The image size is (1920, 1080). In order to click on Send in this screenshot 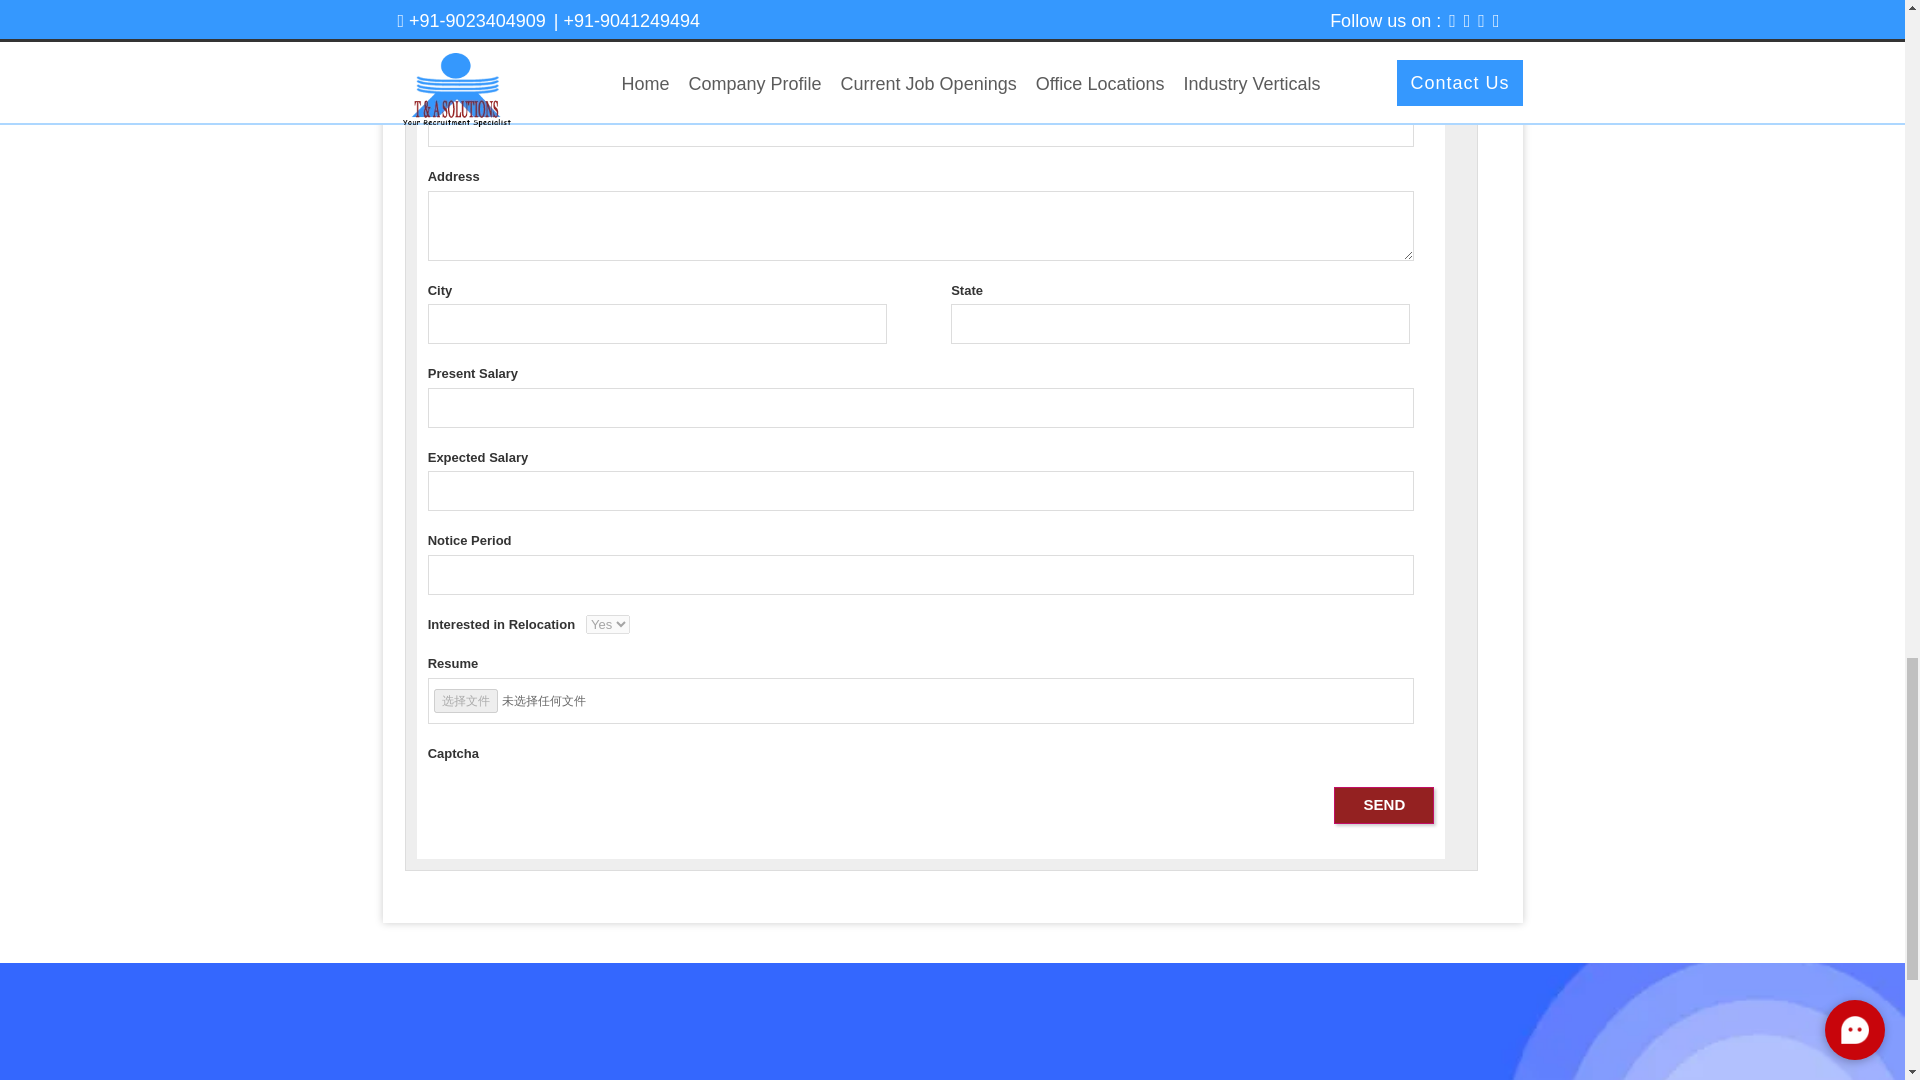, I will do `click(1384, 806)`.